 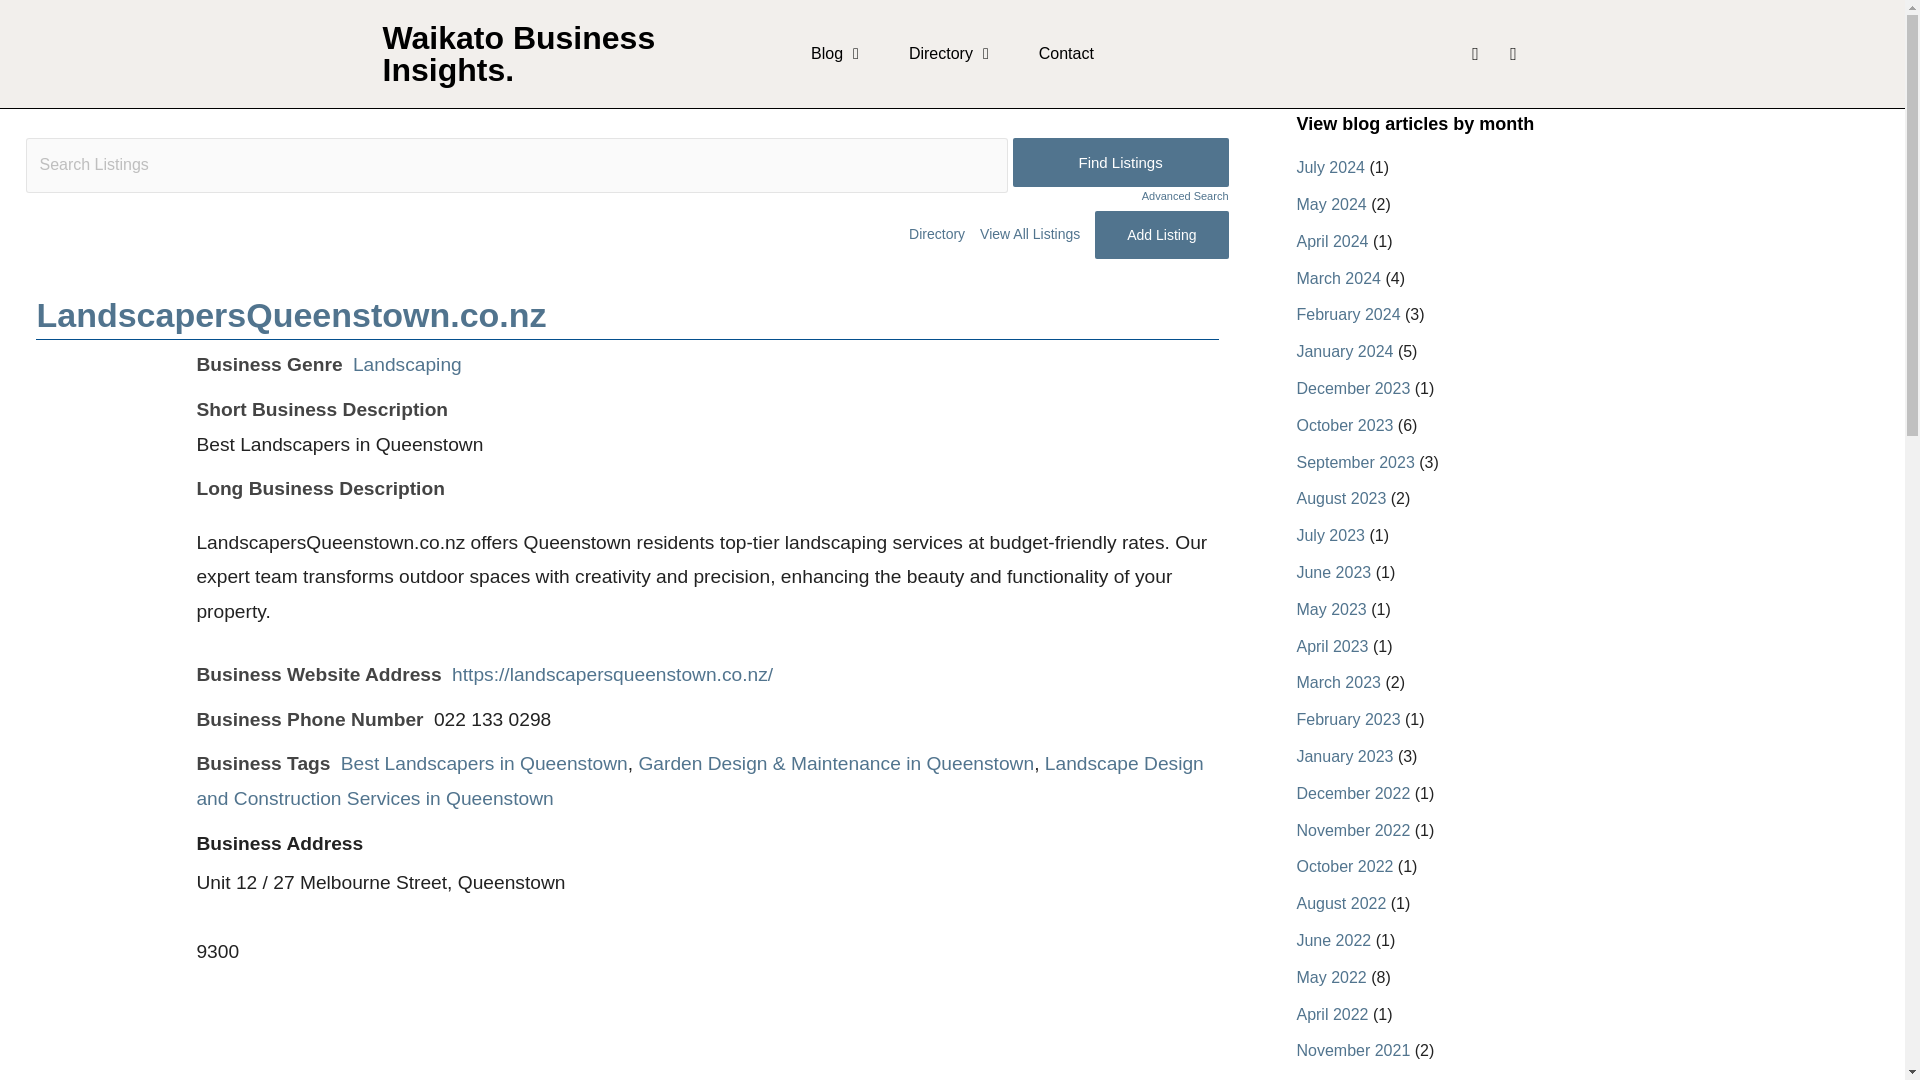 I want to click on April 2023, so click(x=1332, y=646).